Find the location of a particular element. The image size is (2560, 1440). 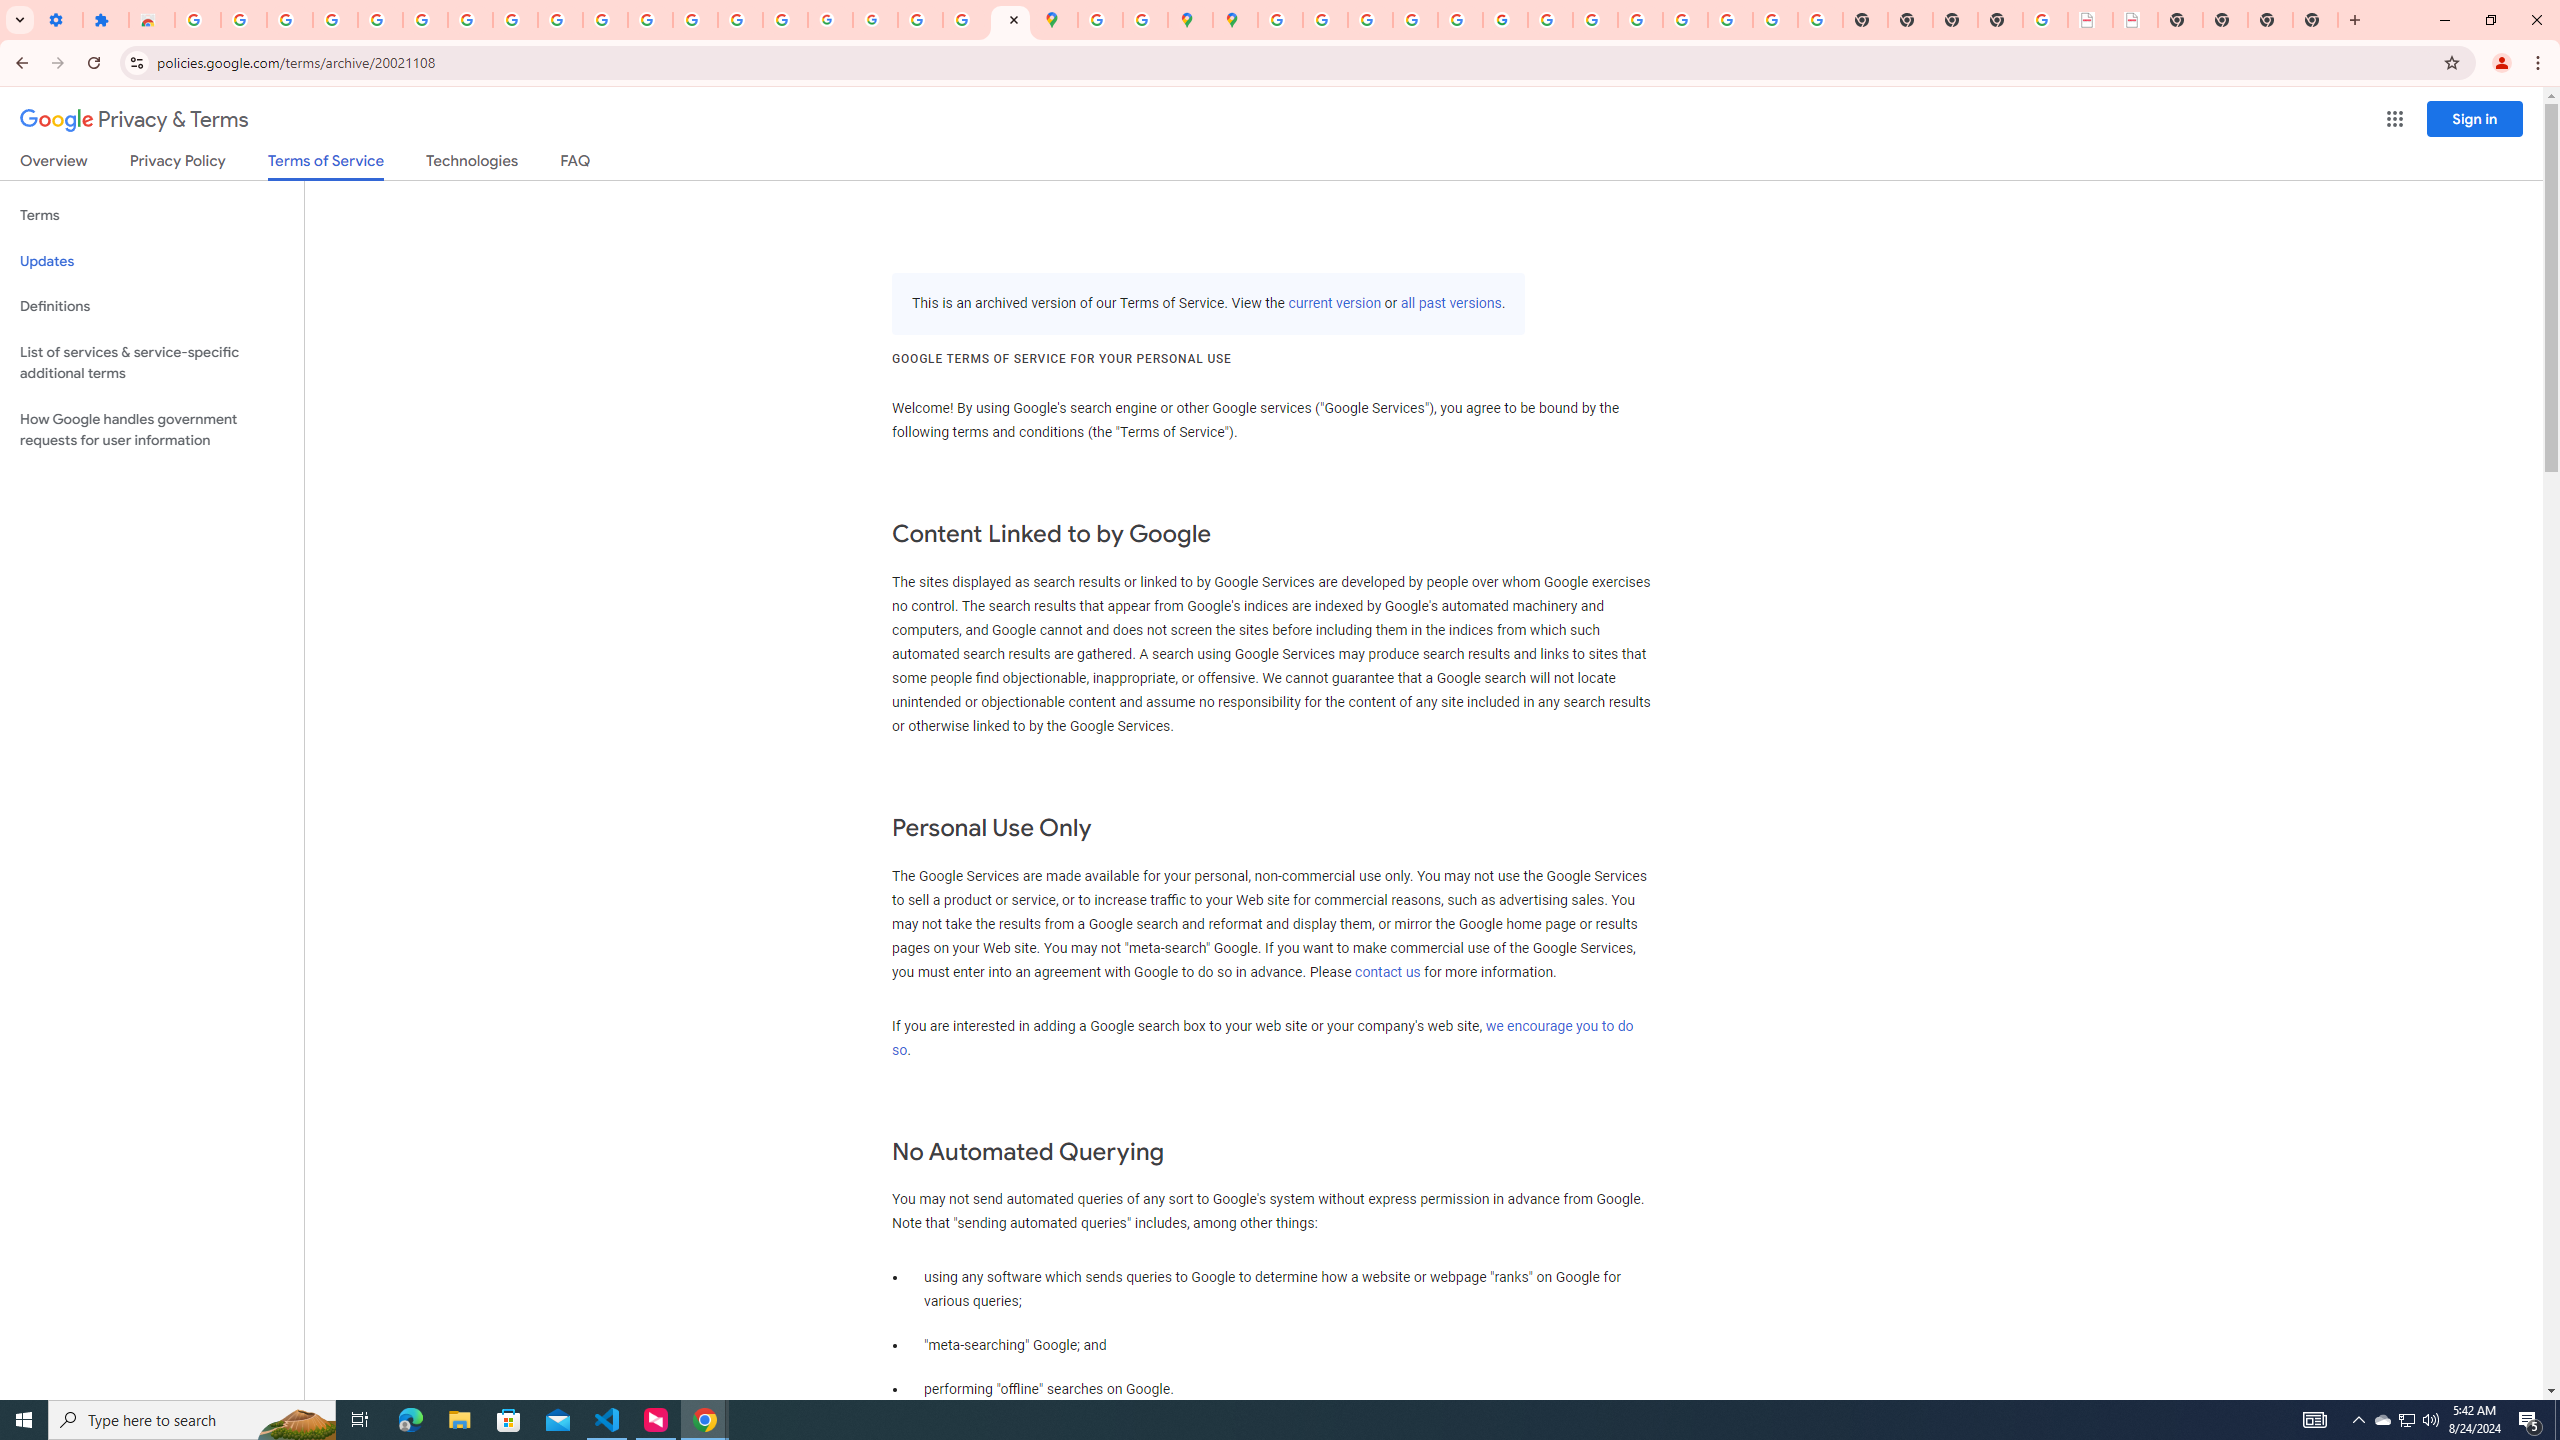

Google Account is located at coordinates (515, 20).